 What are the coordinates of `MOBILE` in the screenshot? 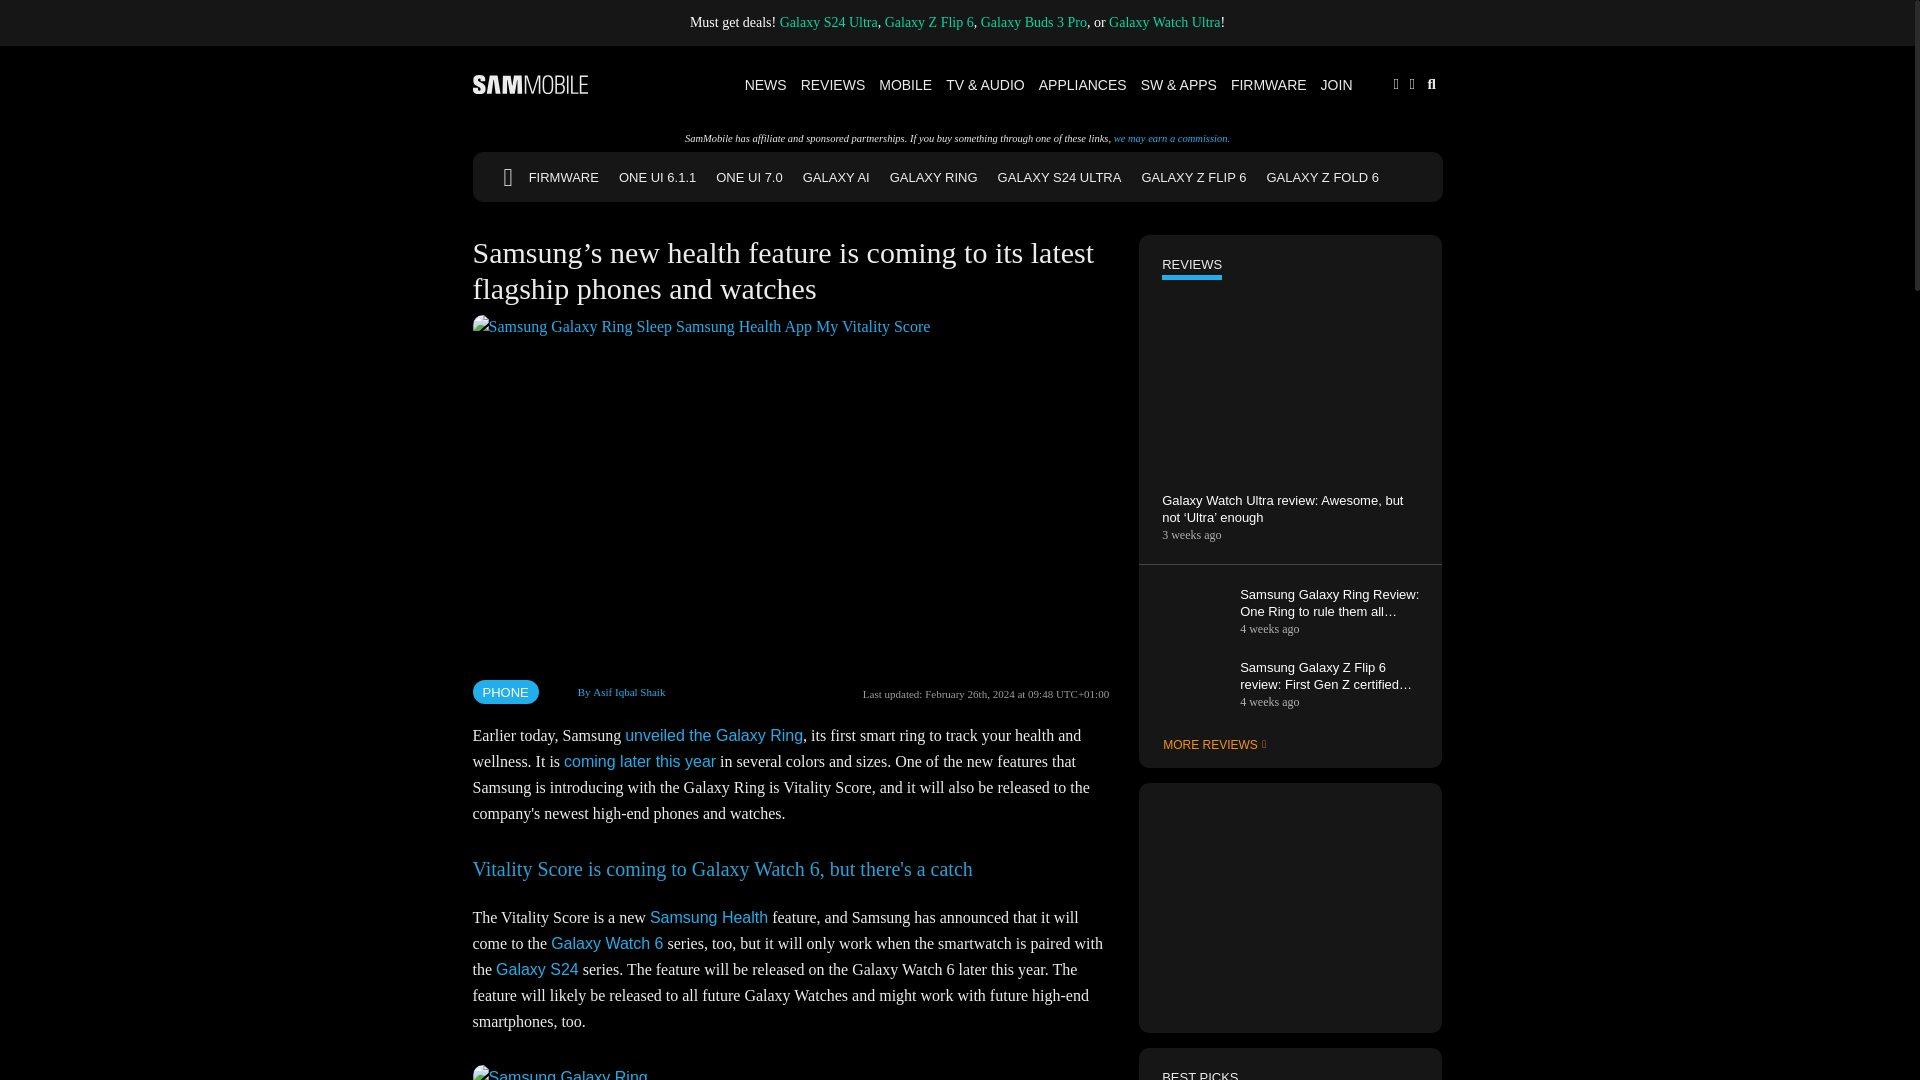 It's located at (904, 84).